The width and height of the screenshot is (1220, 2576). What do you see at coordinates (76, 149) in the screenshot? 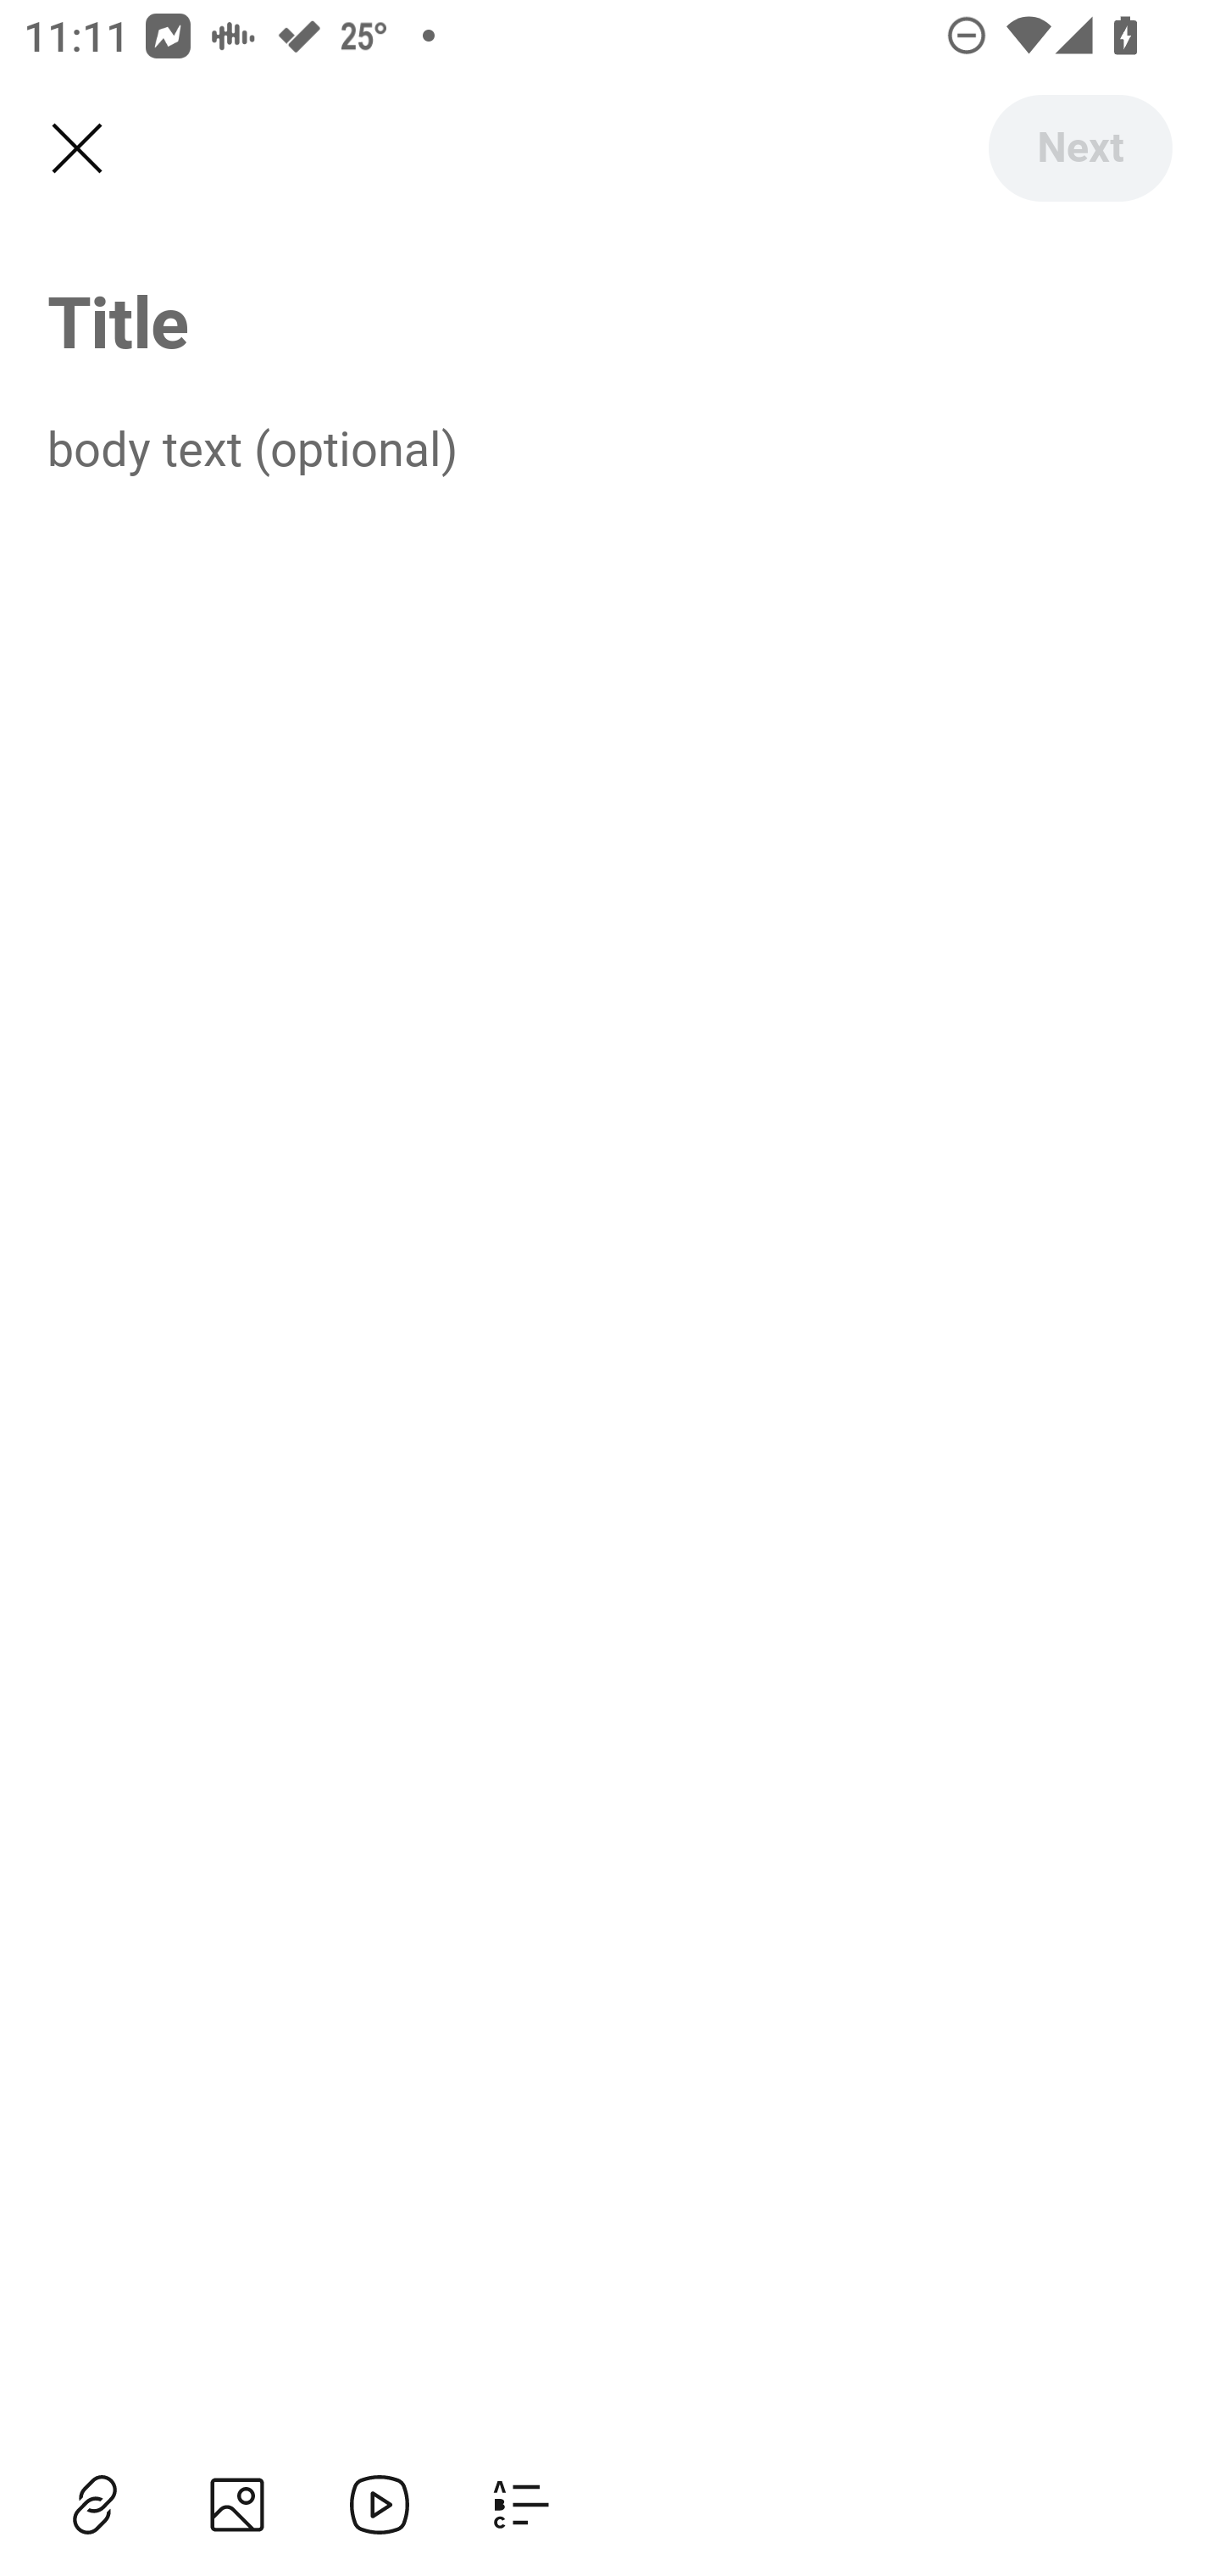
I see `Close` at bounding box center [76, 149].